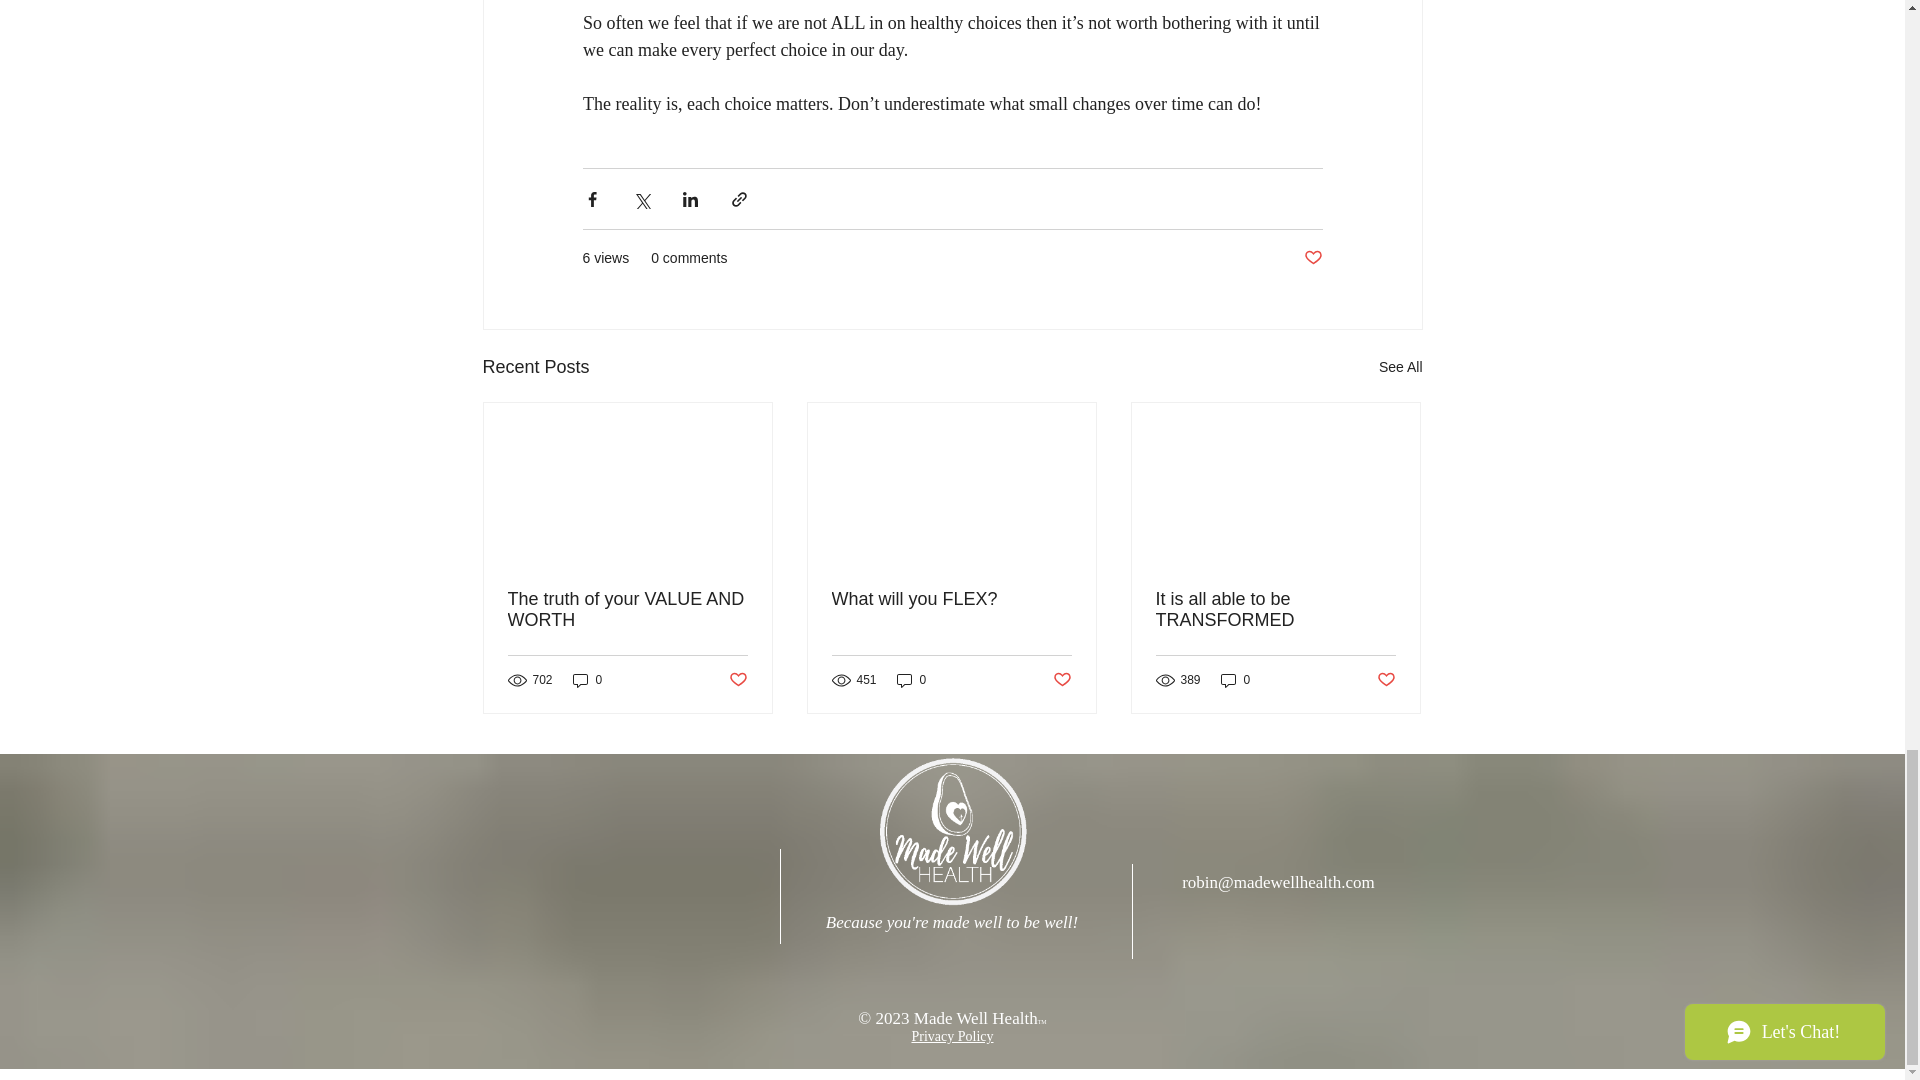 This screenshot has height=1080, width=1920. What do you see at coordinates (1386, 679) in the screenshot?
I see `Post not marked as liked` at bounding box center [1386, 679].